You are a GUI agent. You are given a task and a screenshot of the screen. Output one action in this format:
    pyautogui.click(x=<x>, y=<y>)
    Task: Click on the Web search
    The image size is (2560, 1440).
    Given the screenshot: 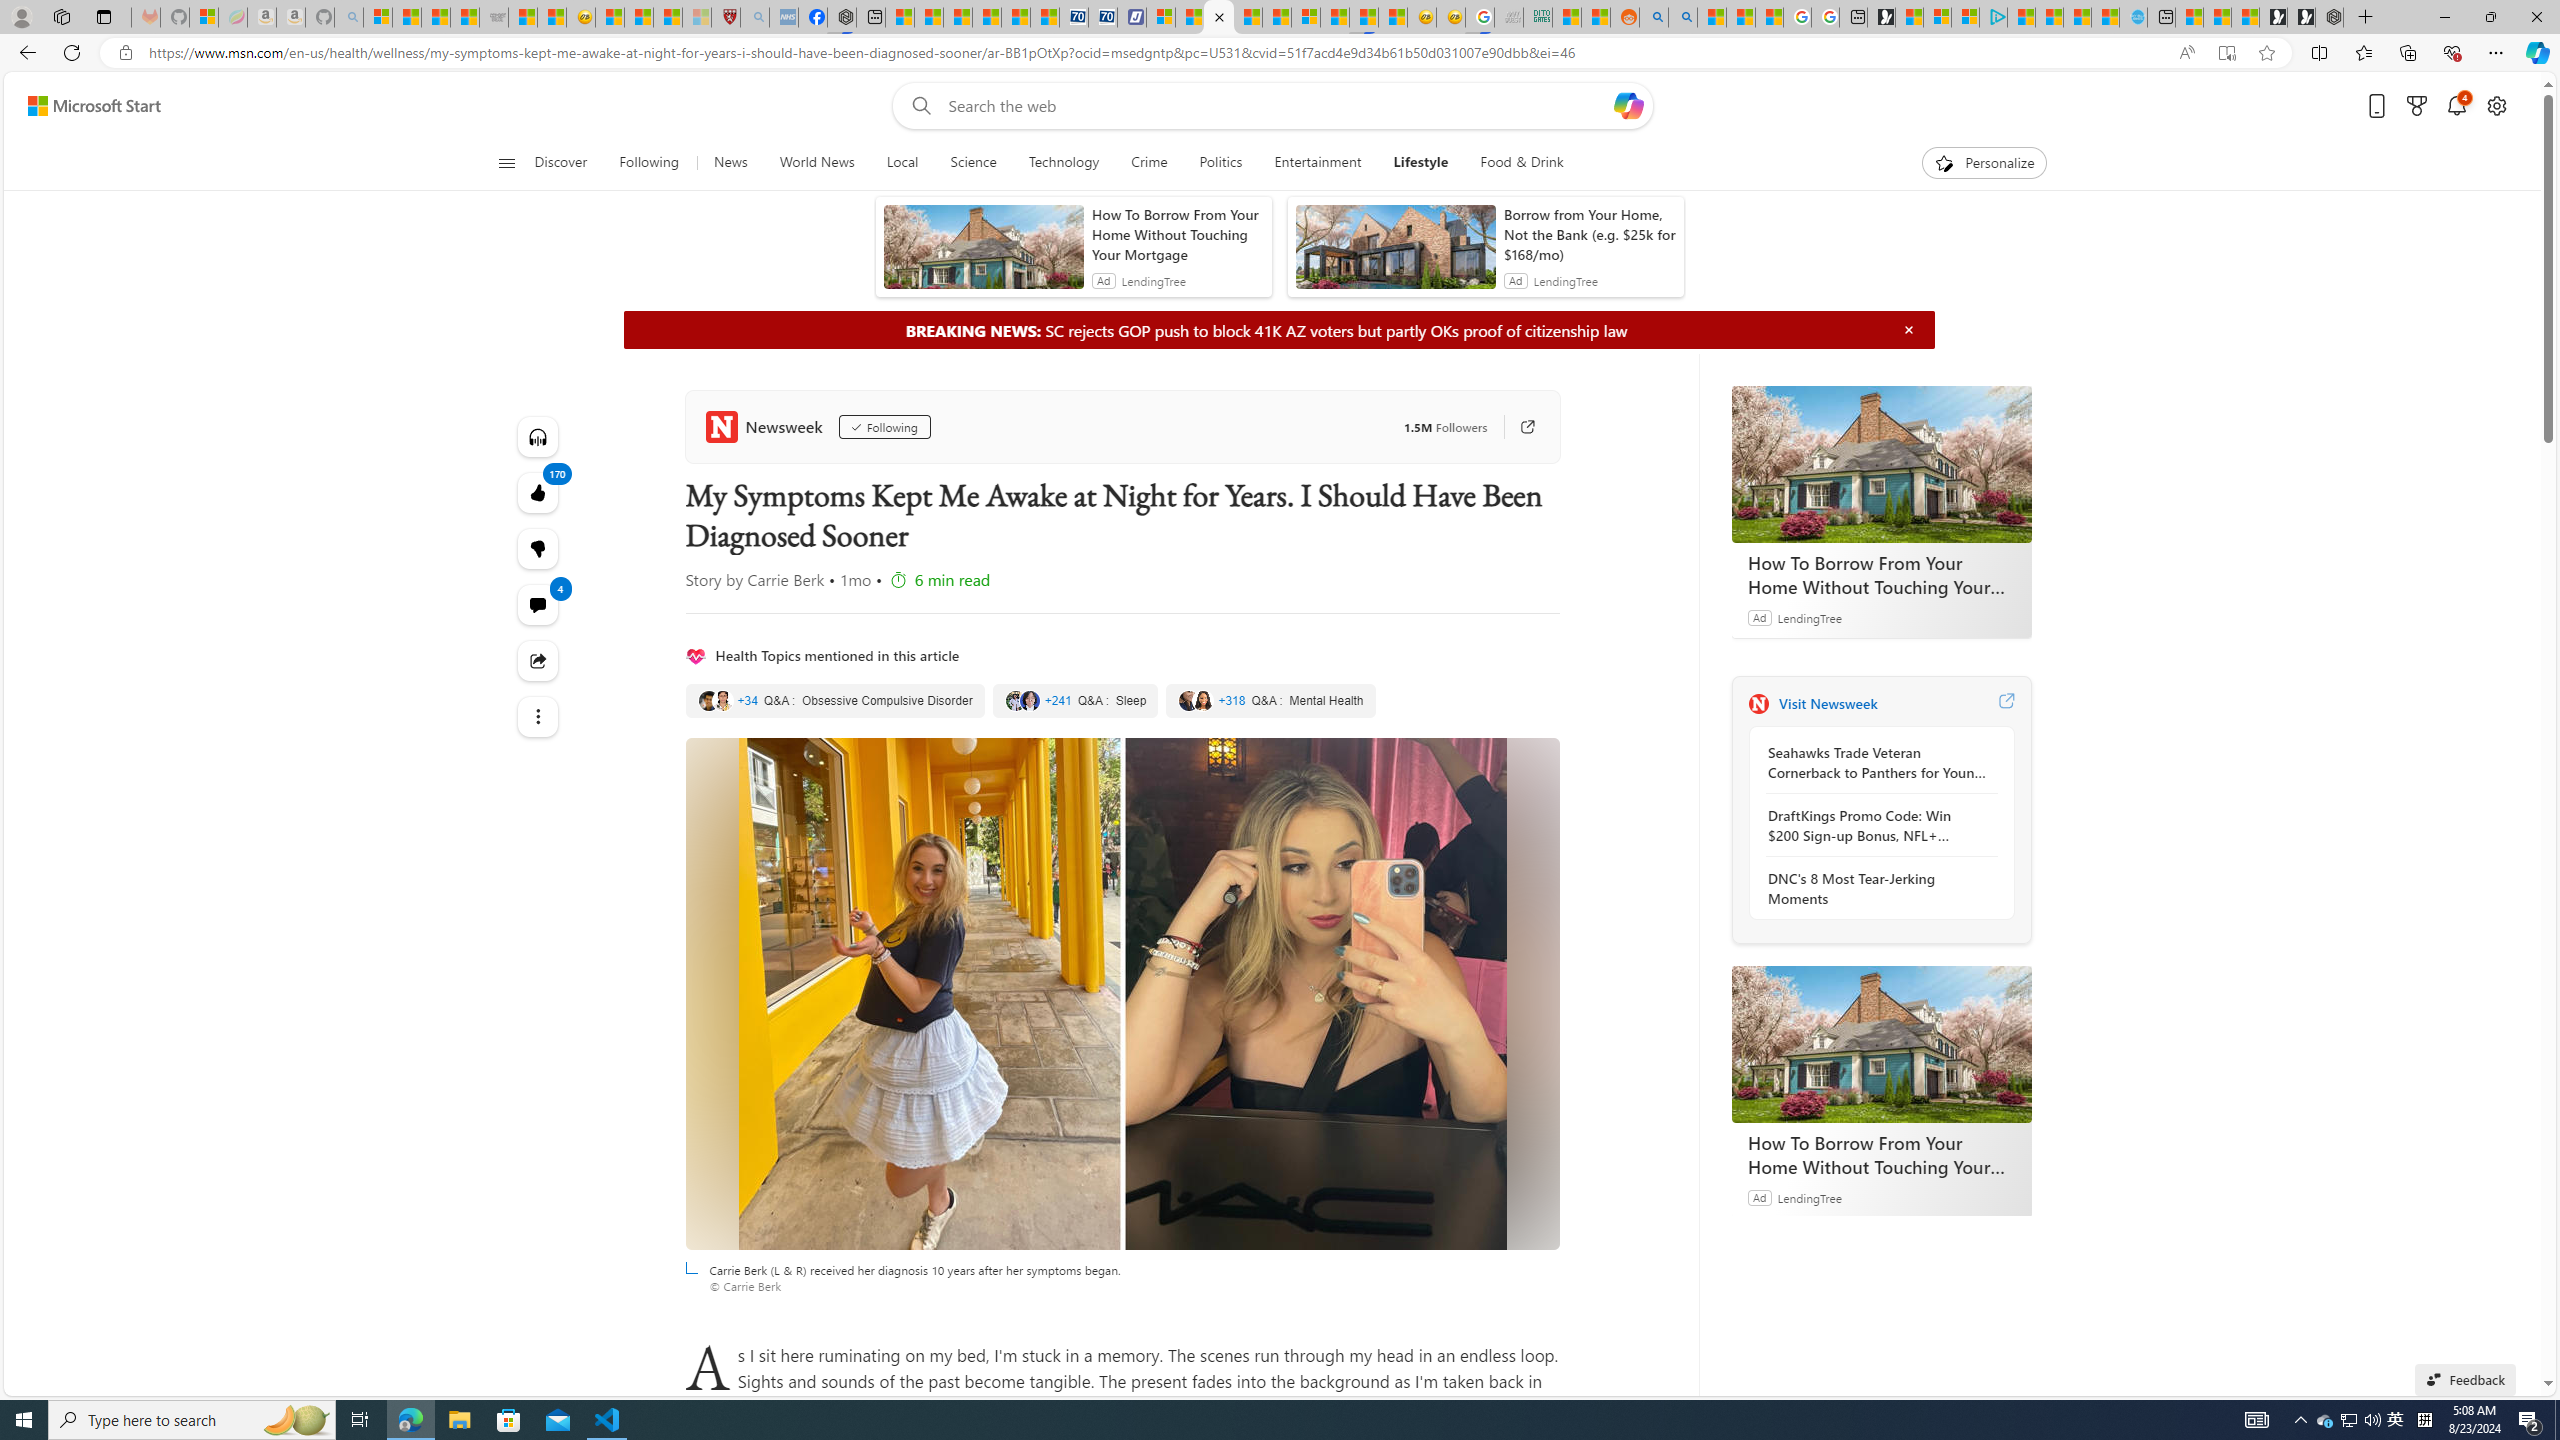 What is the action you would take?
    pyautogui.click(x=916, y=106)
    